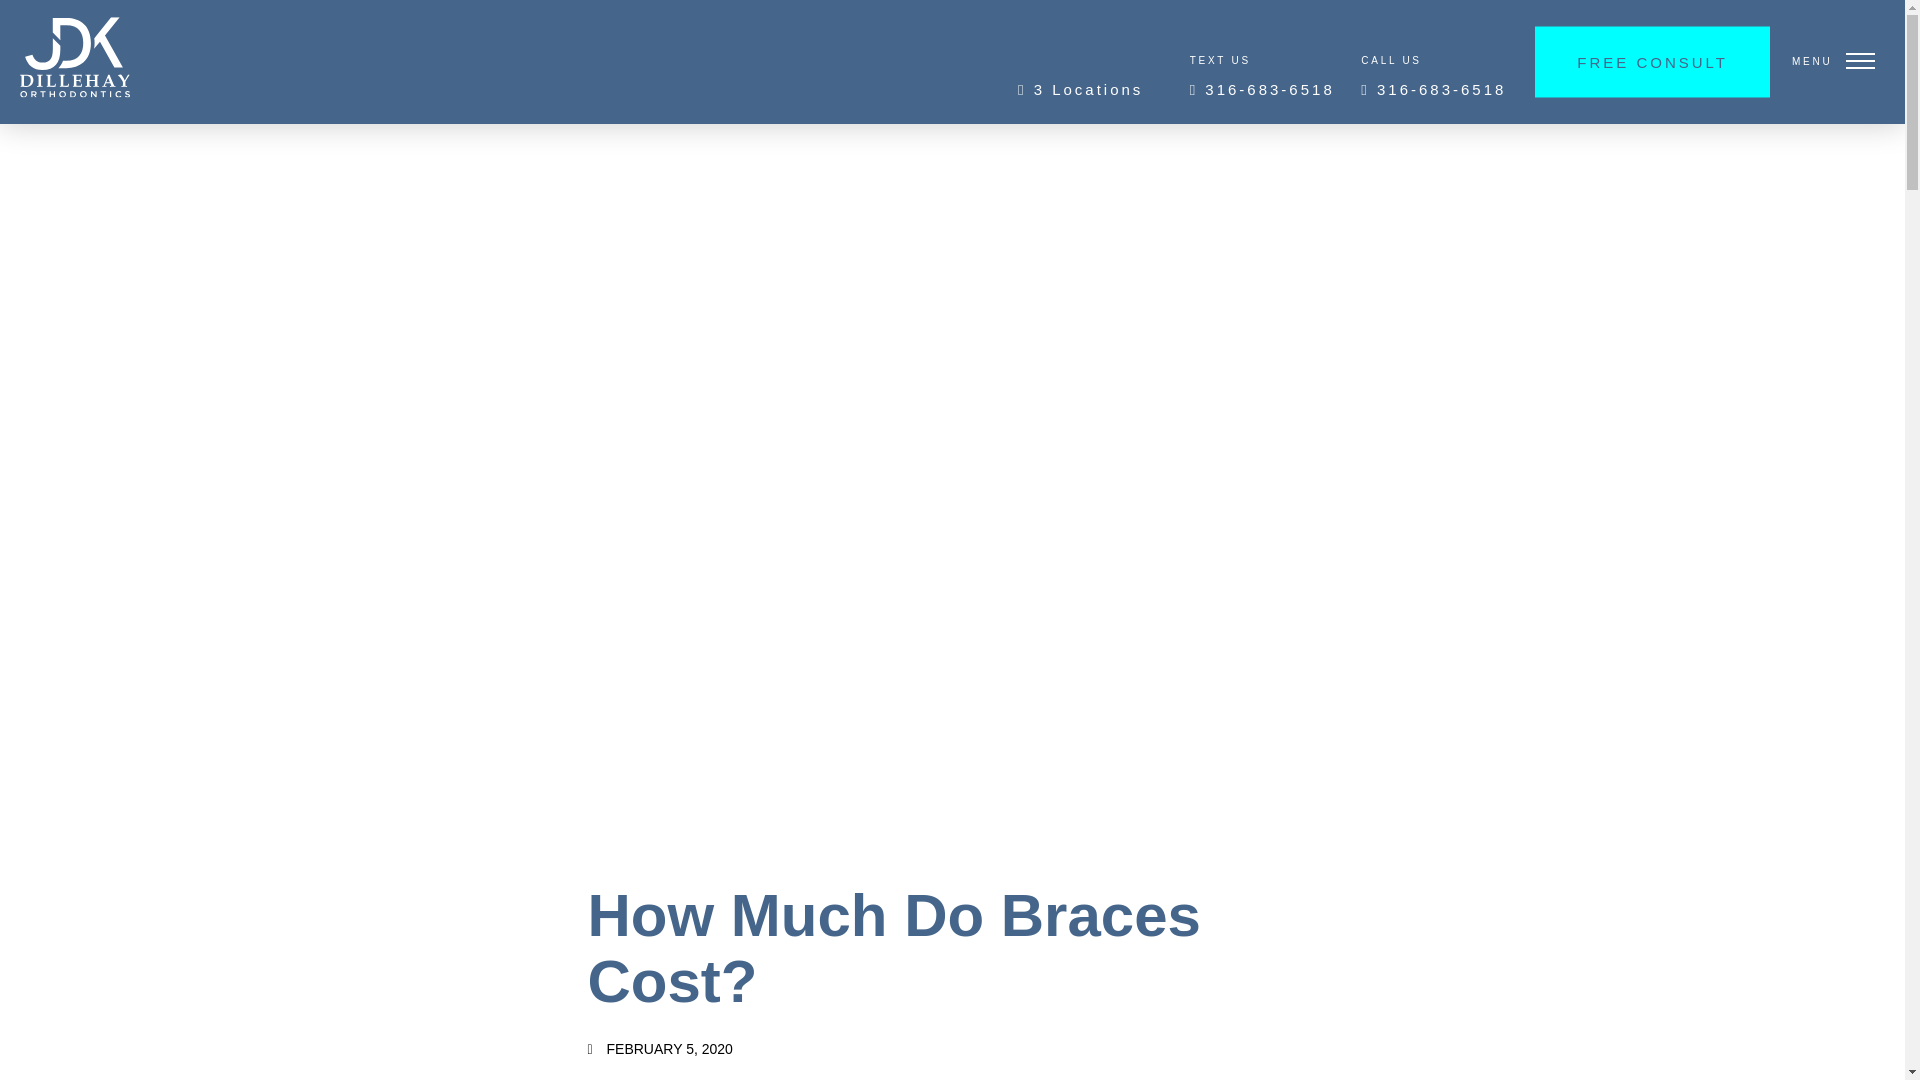 The width and height of the screenshot is (1920, 1080). Describe the element at coordinates (1262, 90) in the screenshot. I see `316-683-6518` at that location.